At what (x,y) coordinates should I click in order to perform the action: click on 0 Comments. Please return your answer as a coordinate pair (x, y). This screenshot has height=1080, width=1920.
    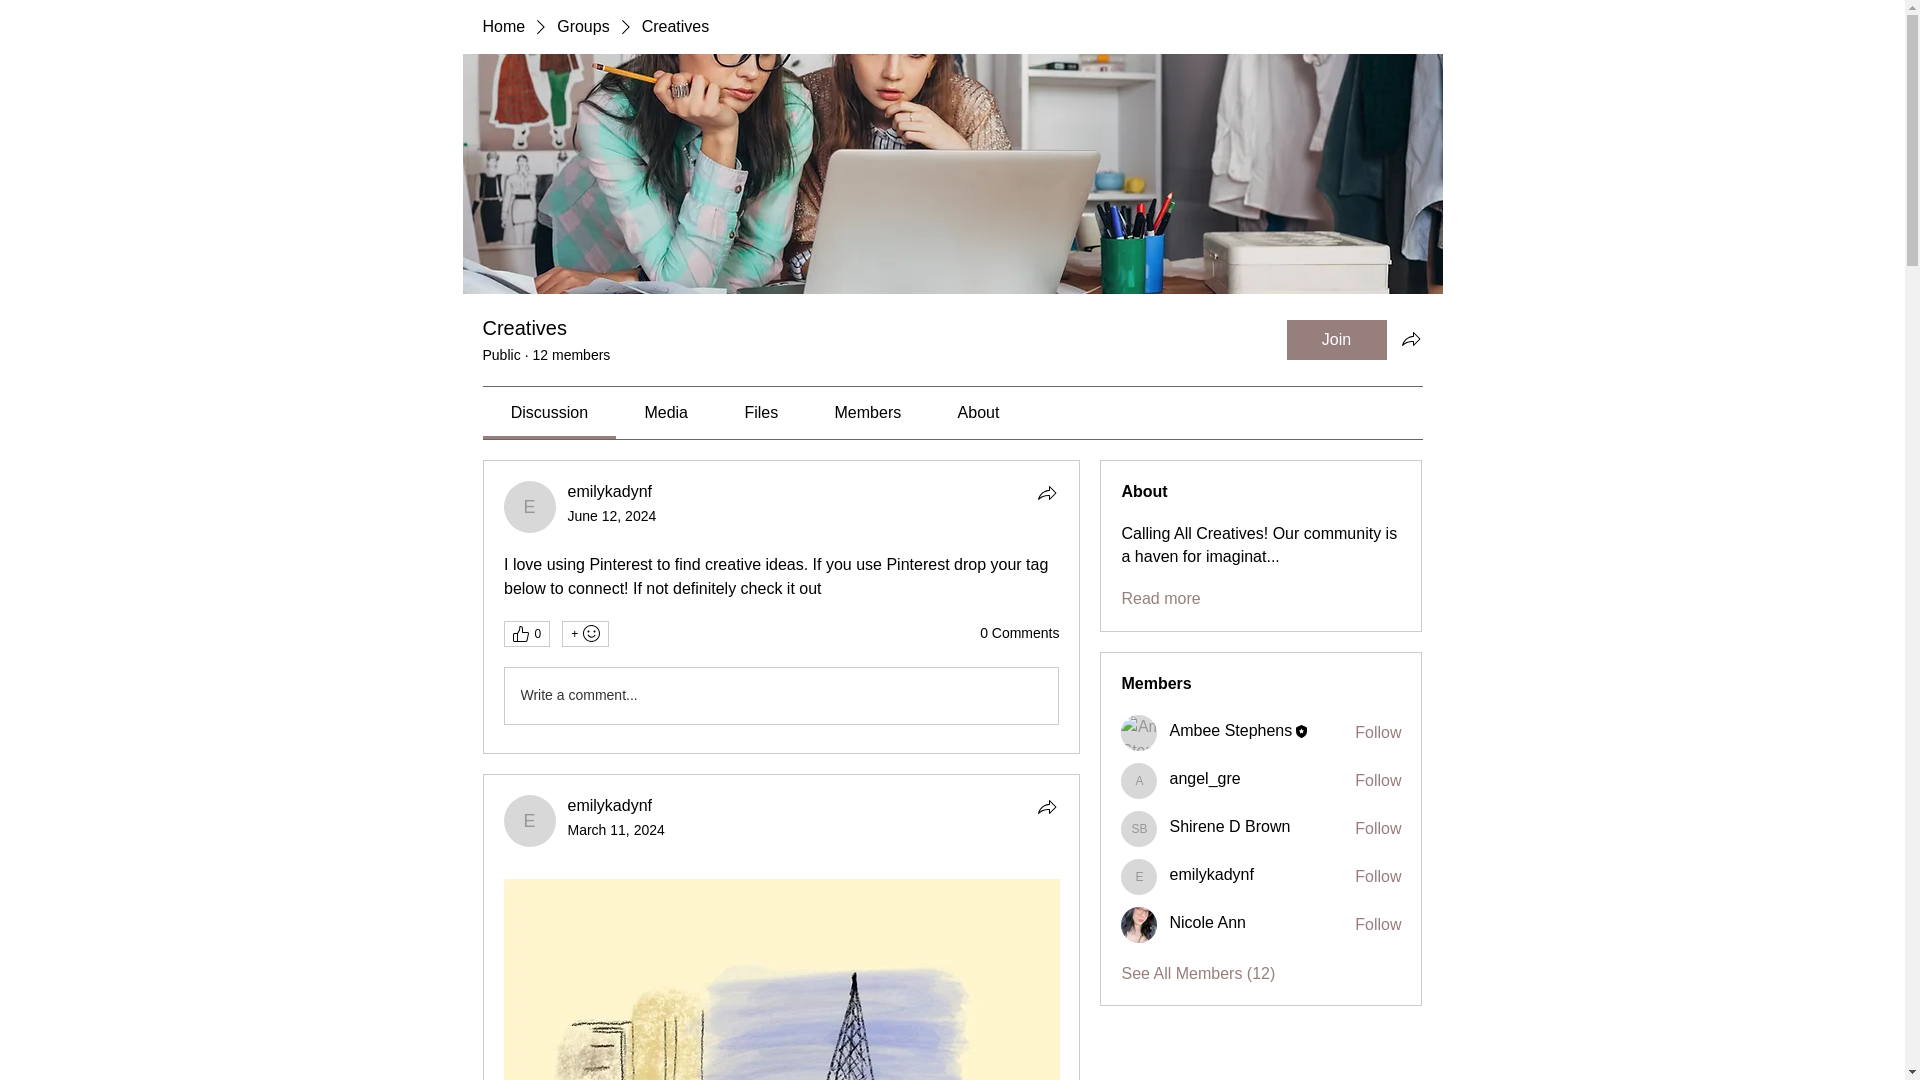
    Looking at the image, I should click on (1019, 634).